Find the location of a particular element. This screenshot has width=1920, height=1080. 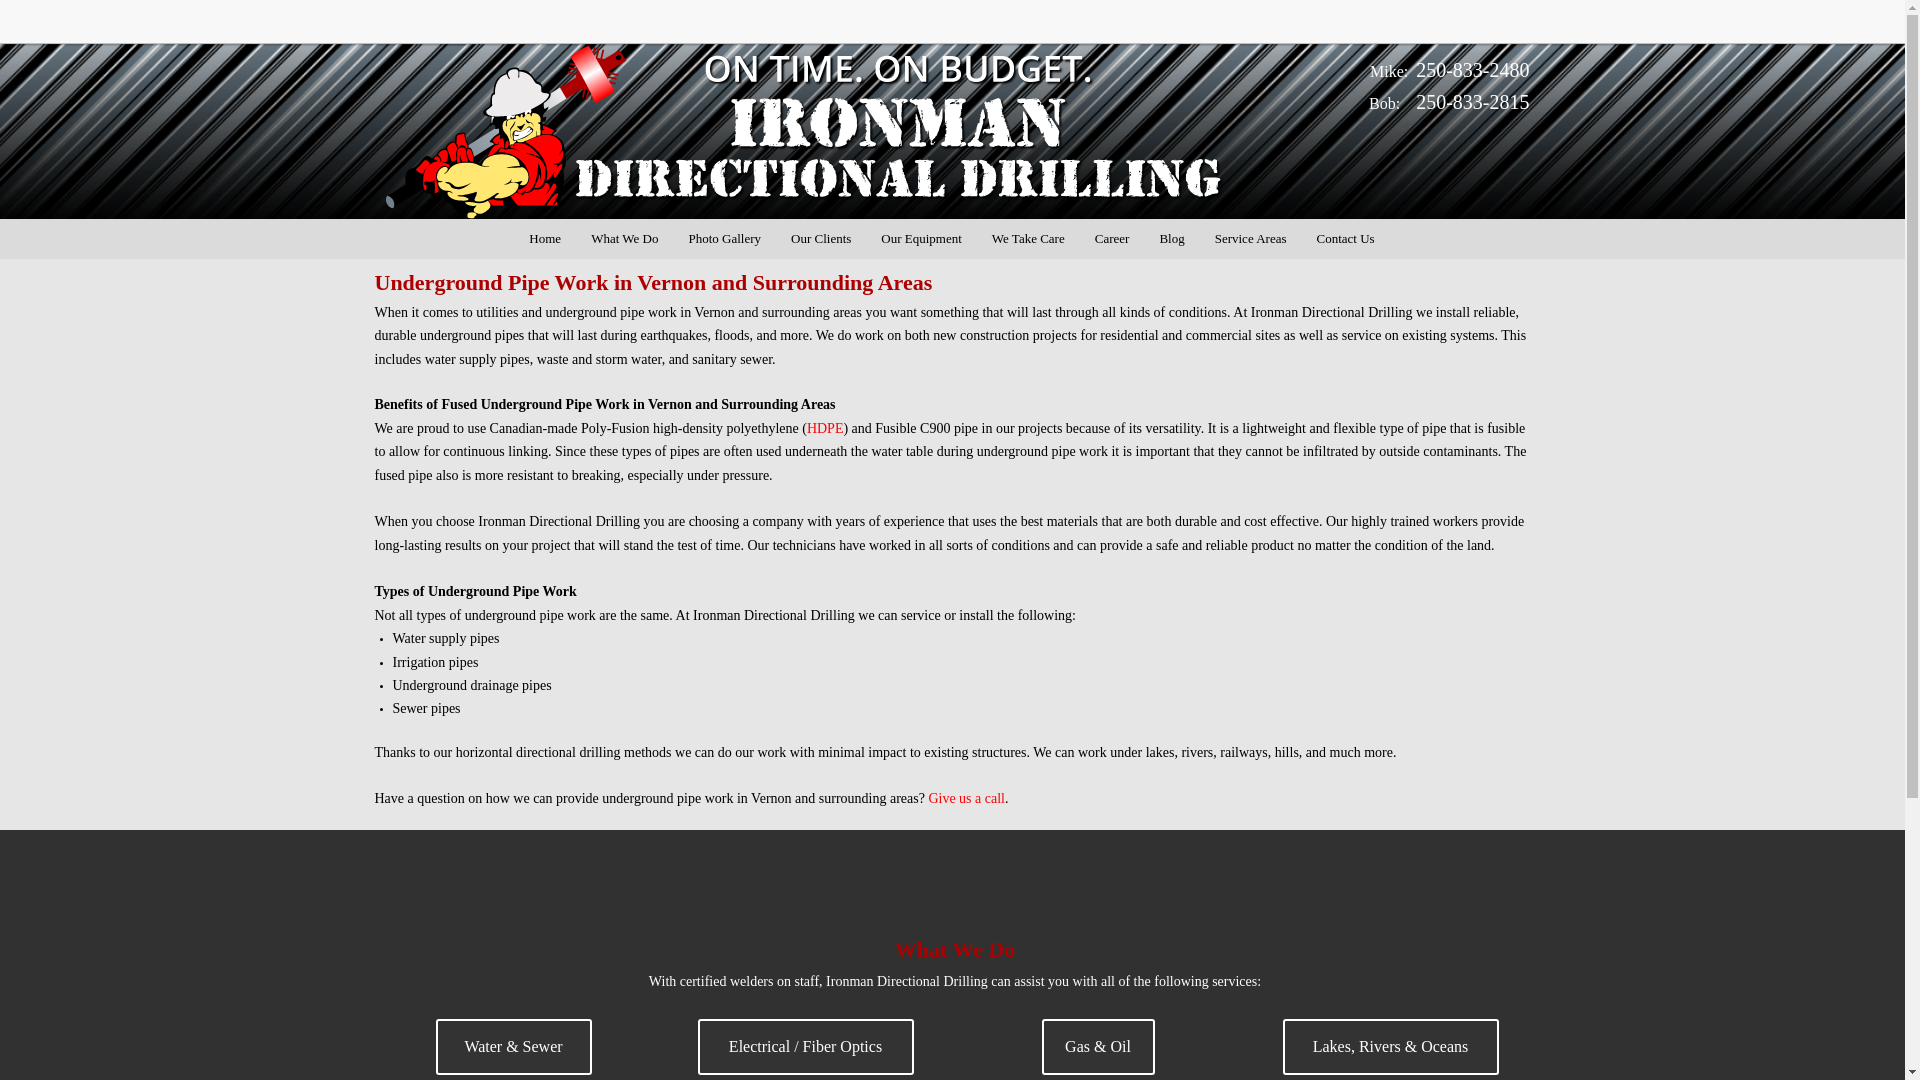

We Take Care is located at coordinates (1028, 238).